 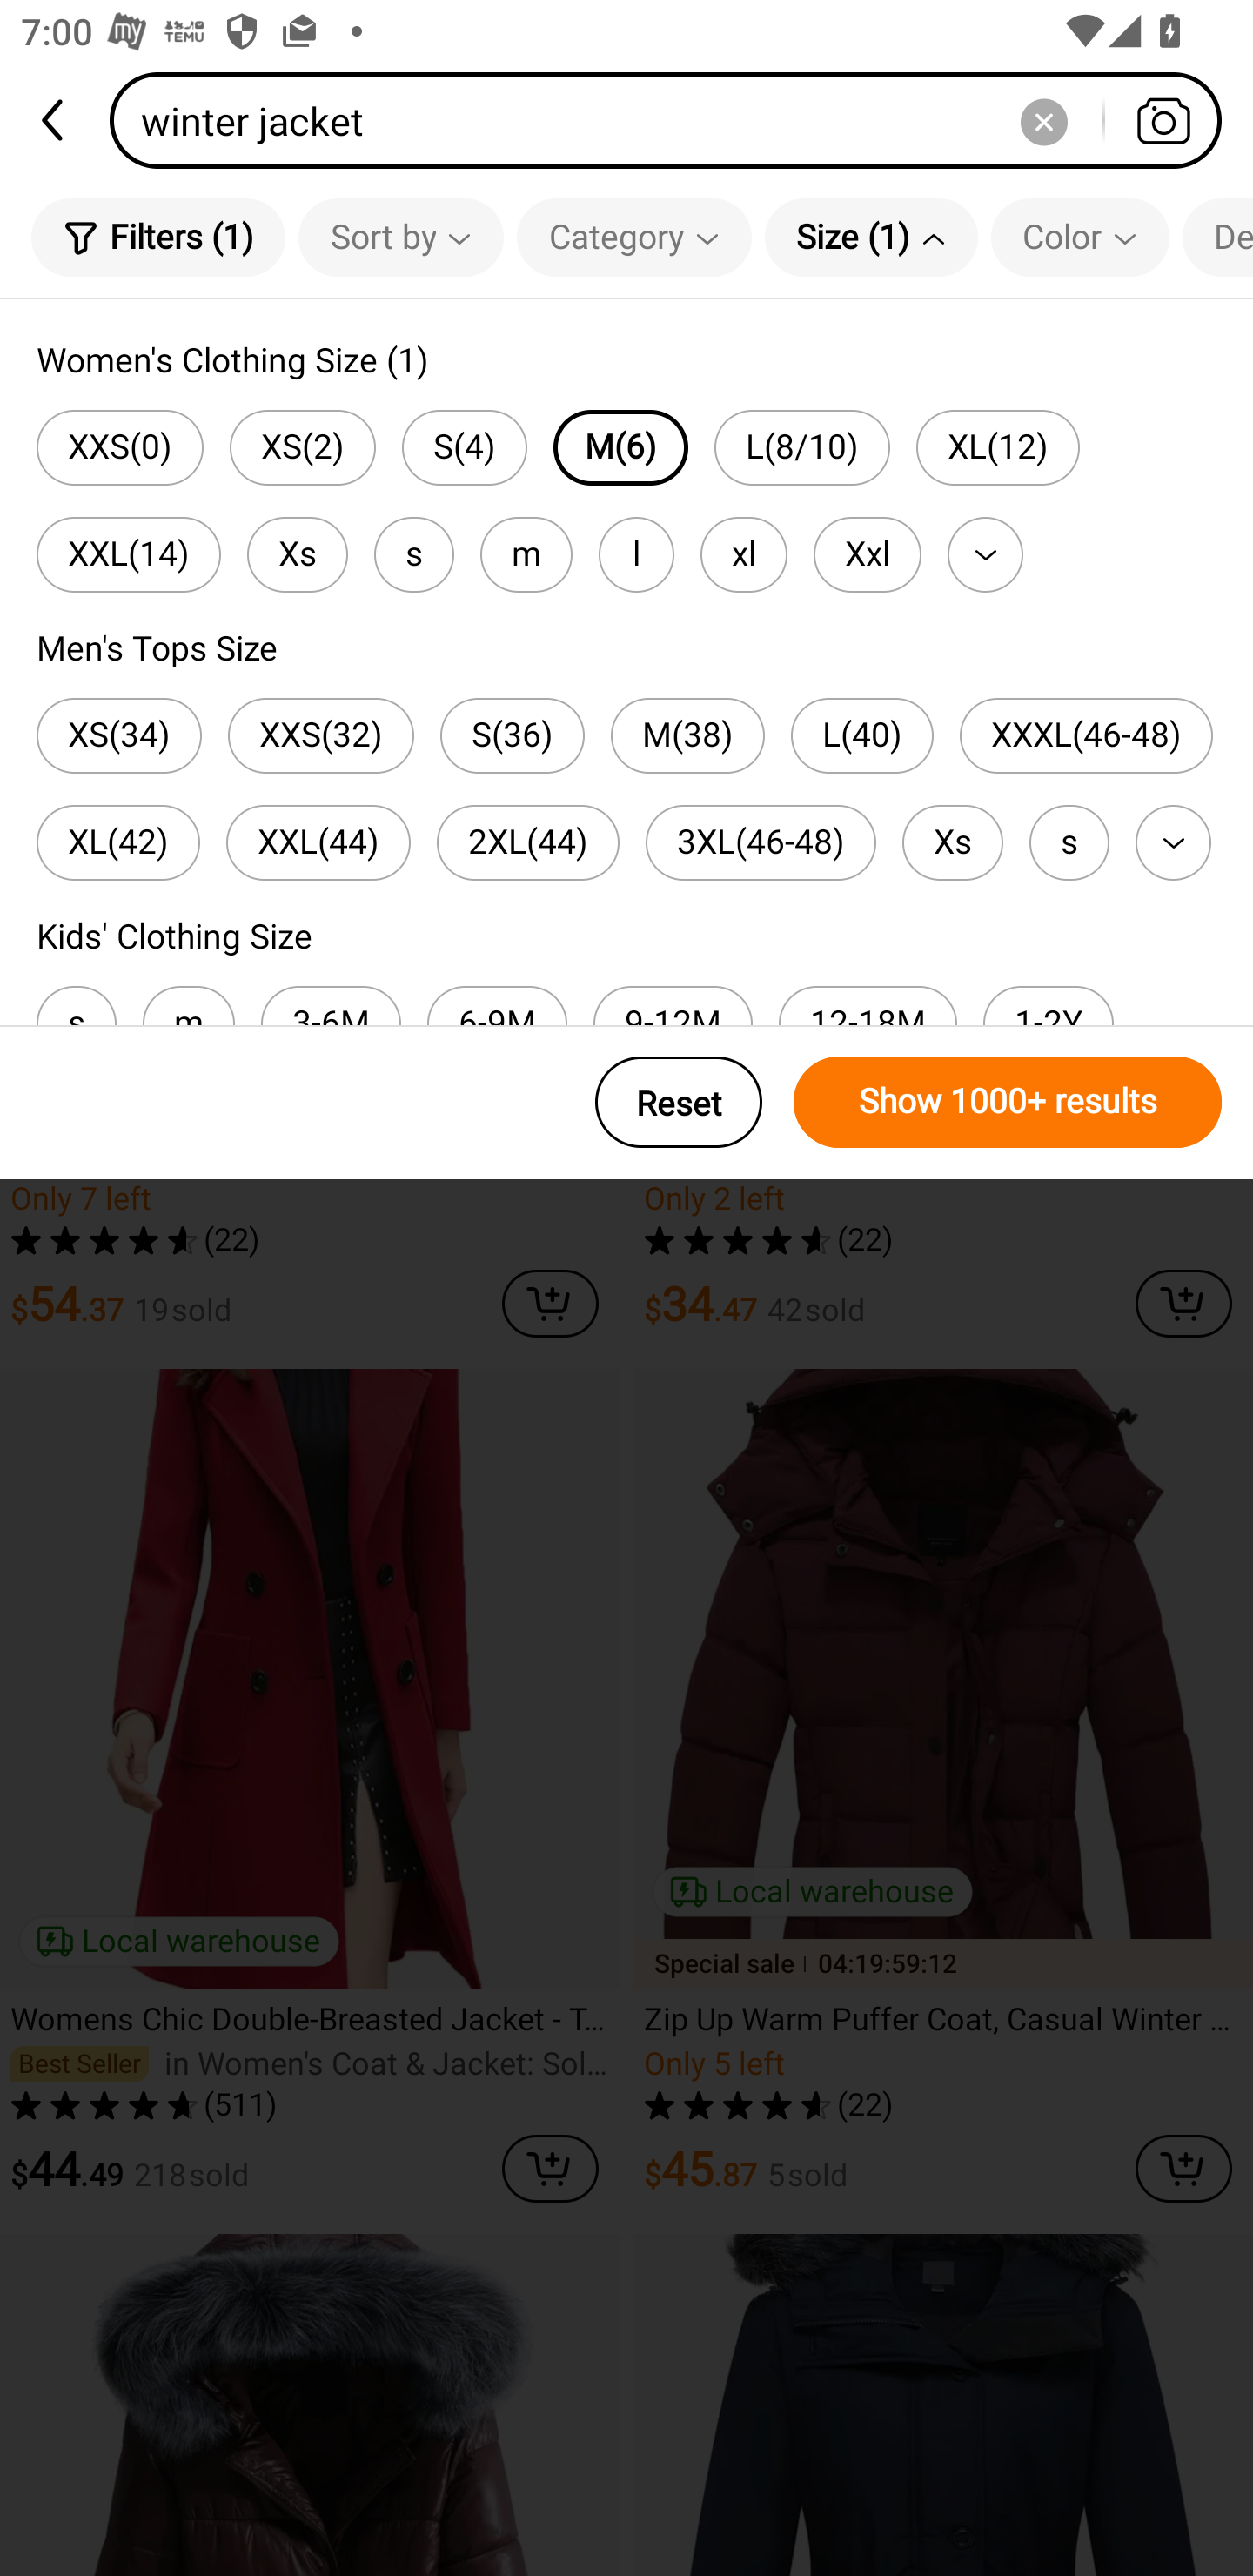 I want to click on Filters (1), so click(x=158, y=237).